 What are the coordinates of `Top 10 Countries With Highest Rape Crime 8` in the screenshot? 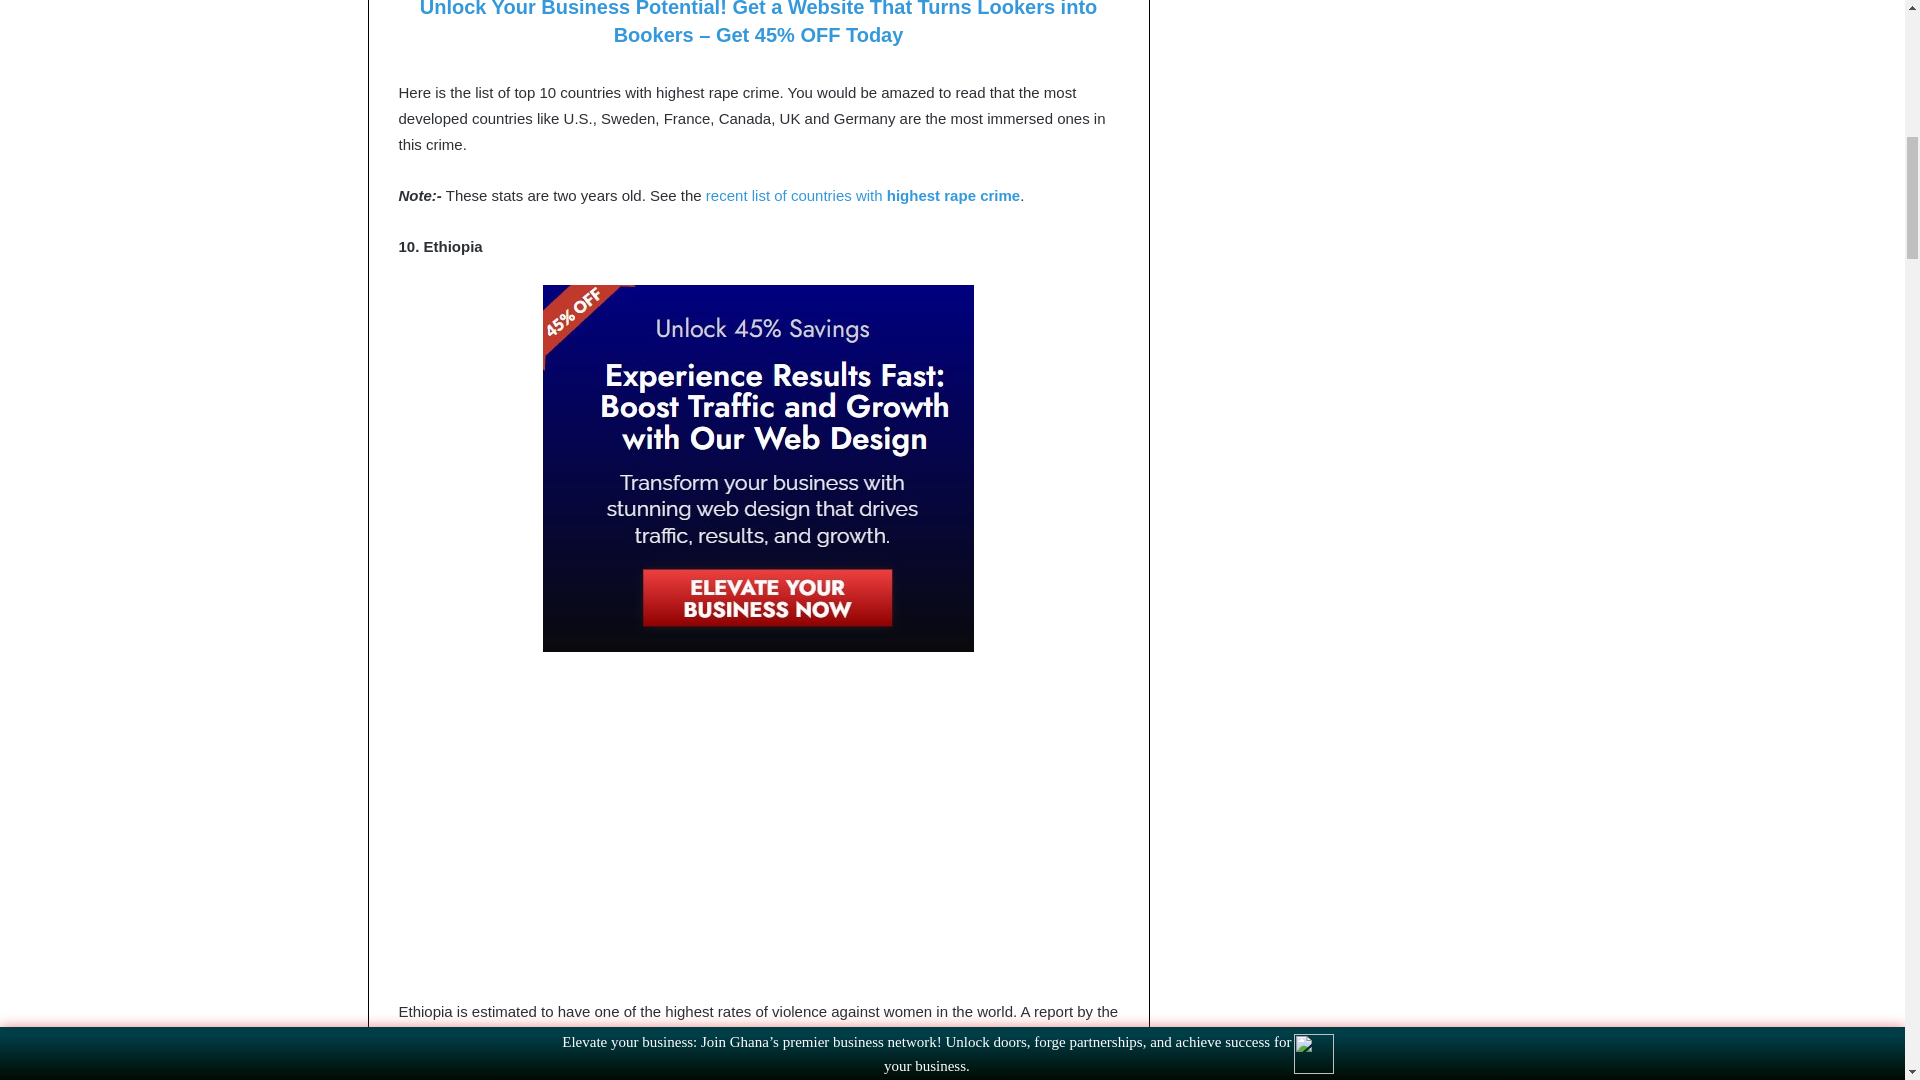 It's located at (758, 468).